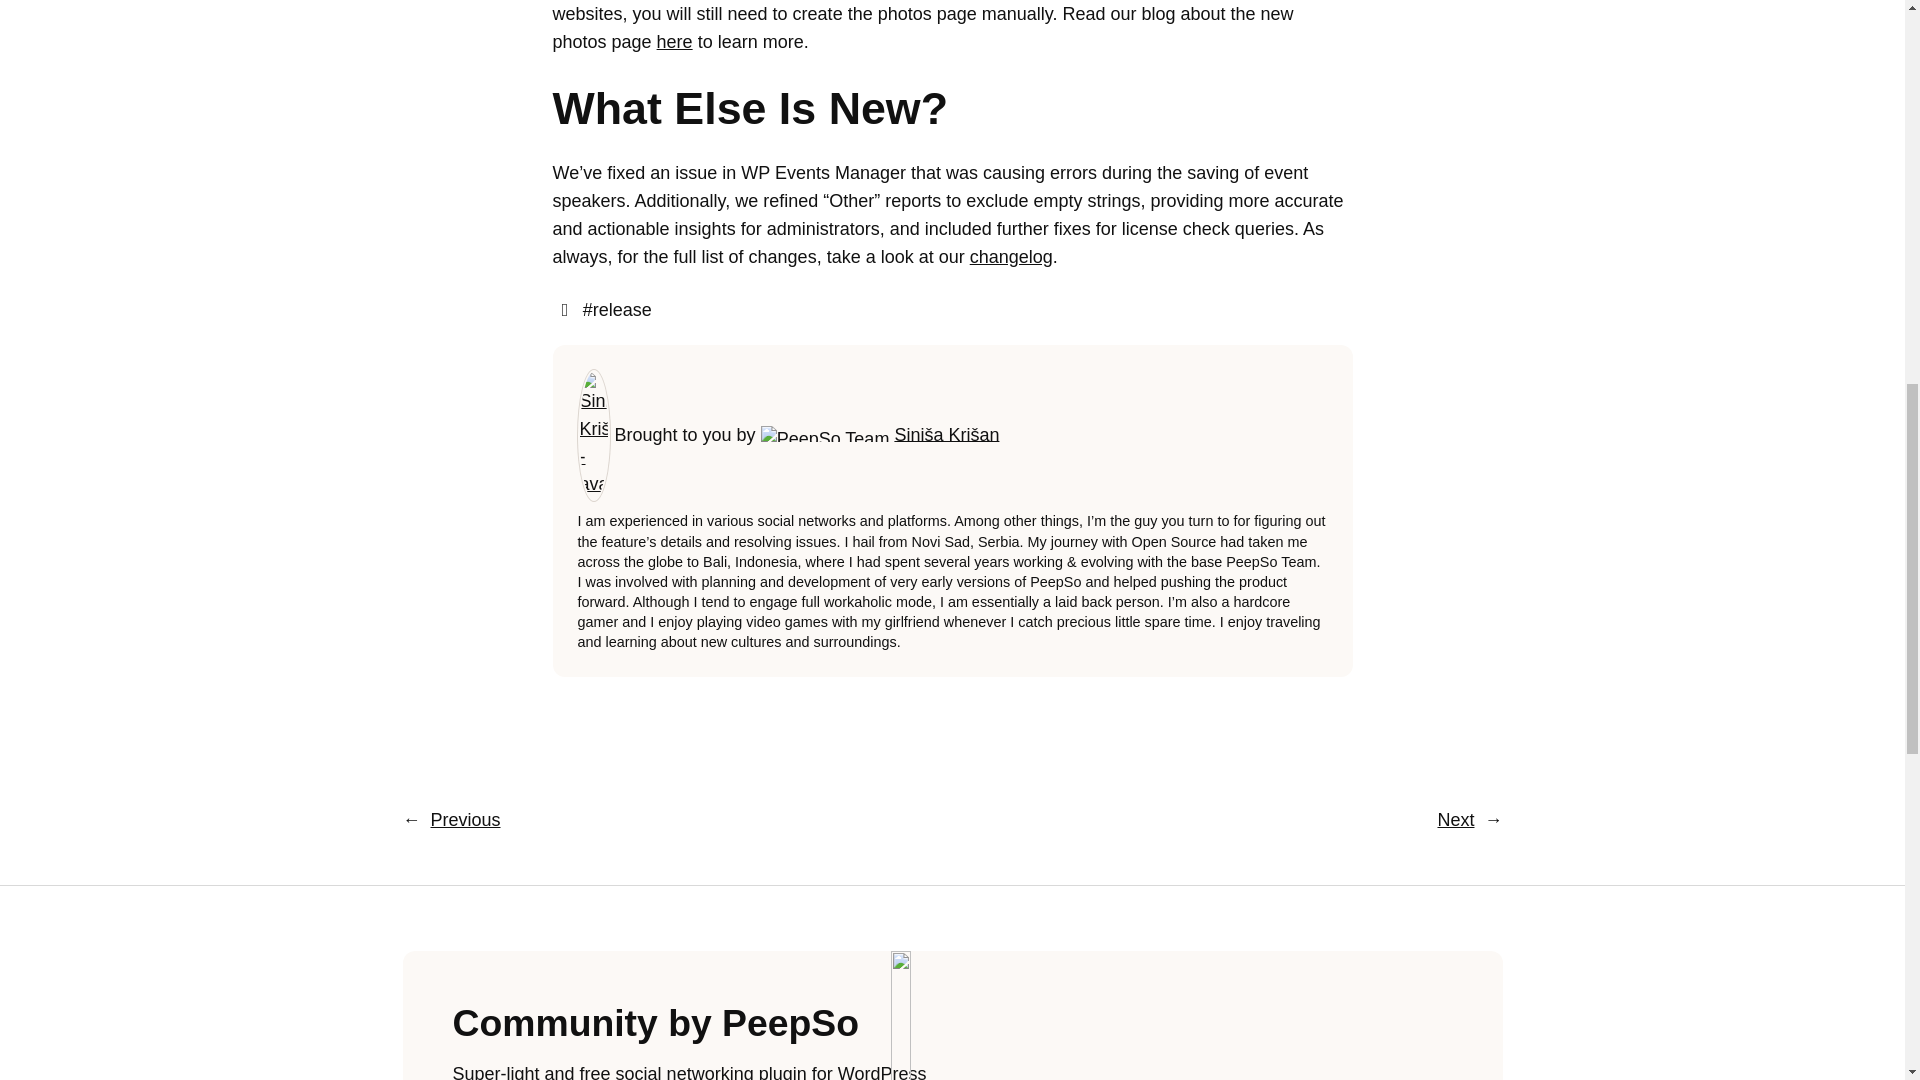 The width and height of the screenshot is (1920, 1080). Describe the element at coordinates (674, 42) in the screenshot. I see `here` at that location.